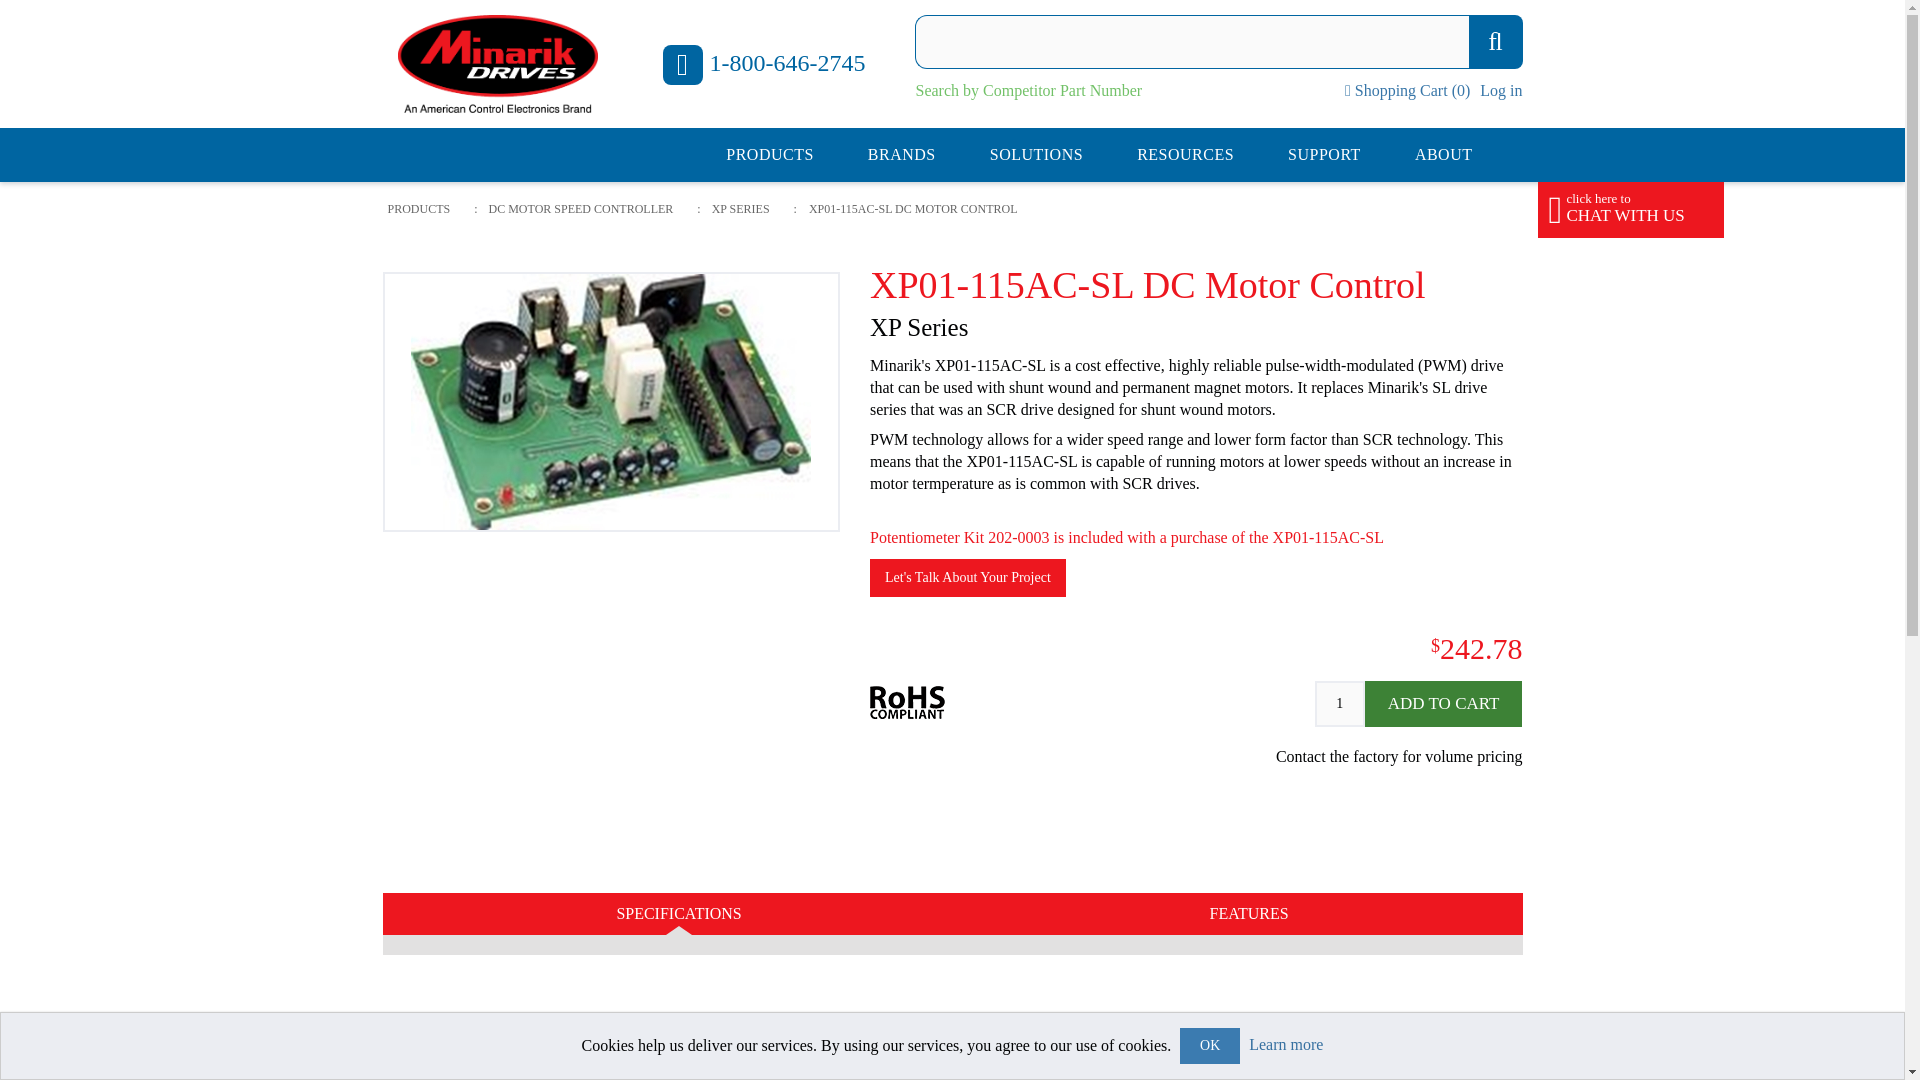 The width and height of the screenshot is (1920, 1080). What do you see at coordinates (418, 208) in the screenshot?
I see `PRODUCTS` at bounding box center [418, 208].